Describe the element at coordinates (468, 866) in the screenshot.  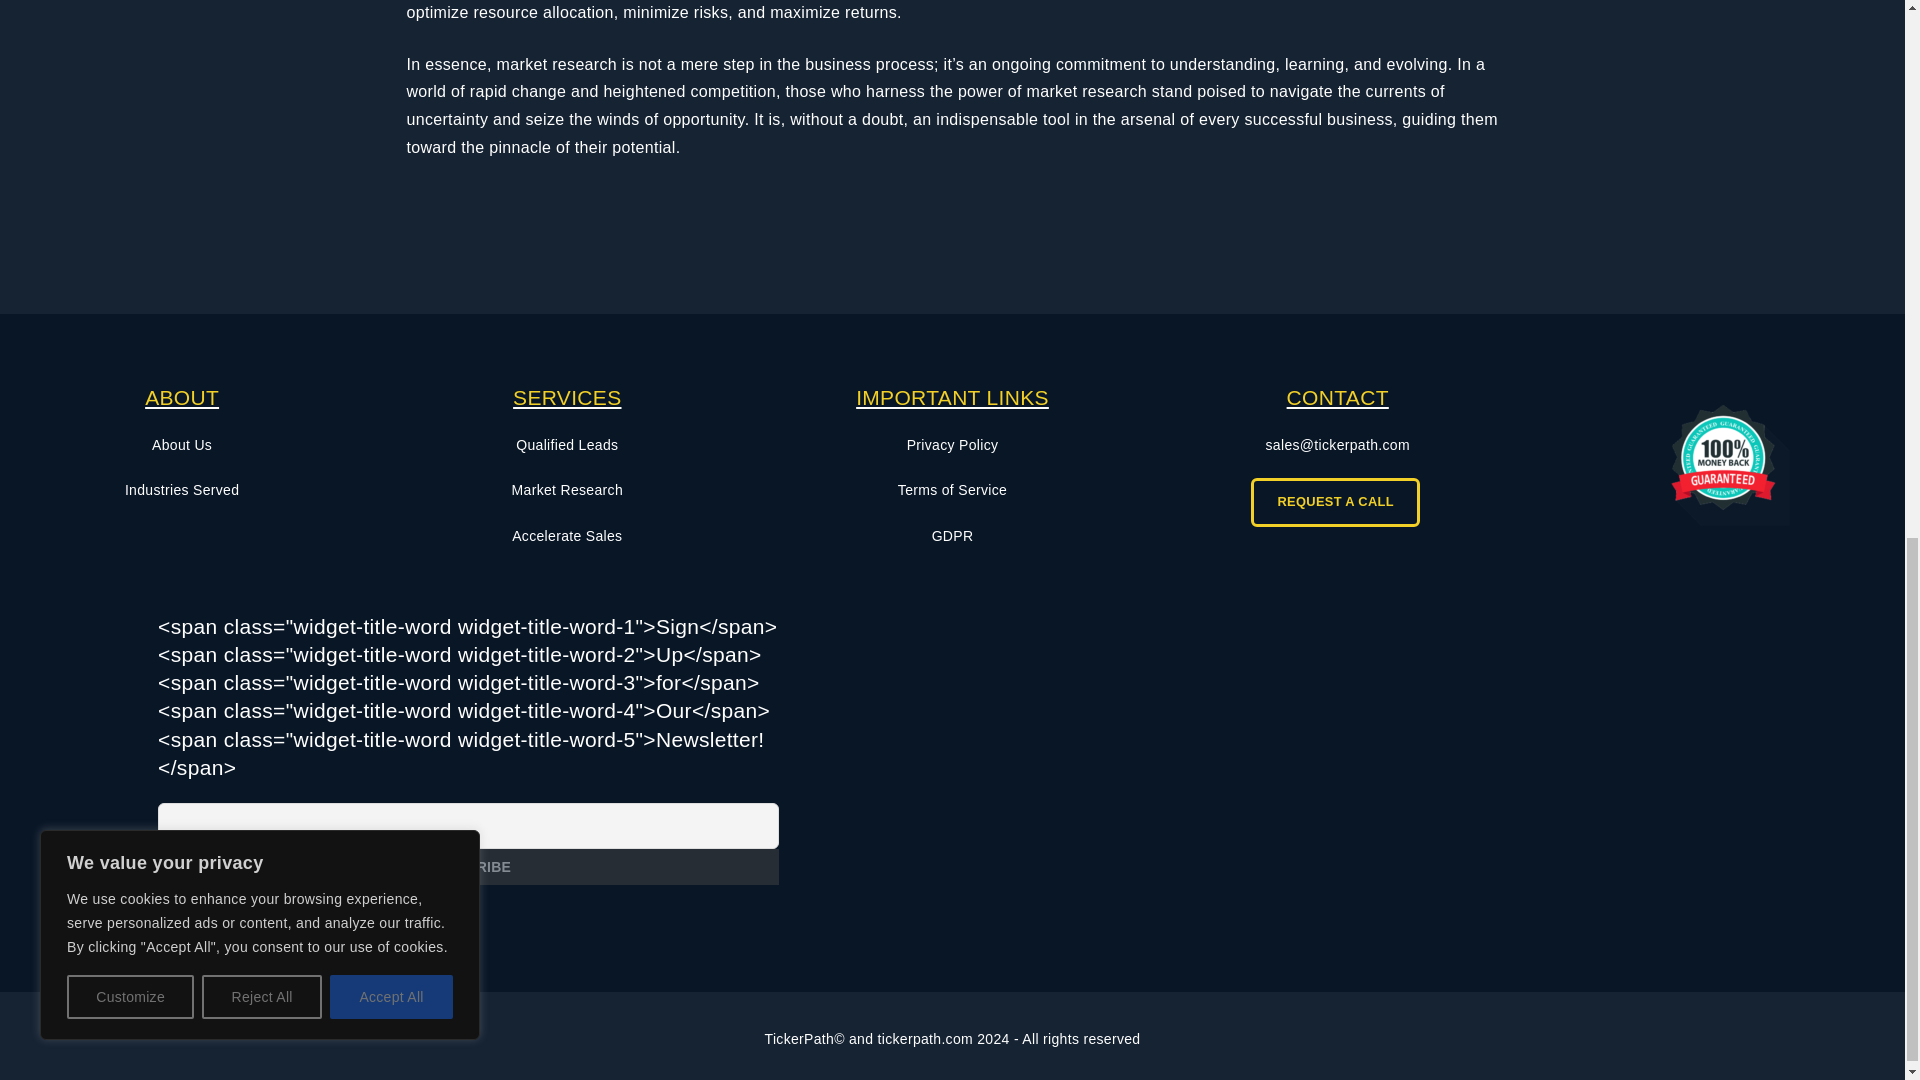
I see `Subscribe` at that location.